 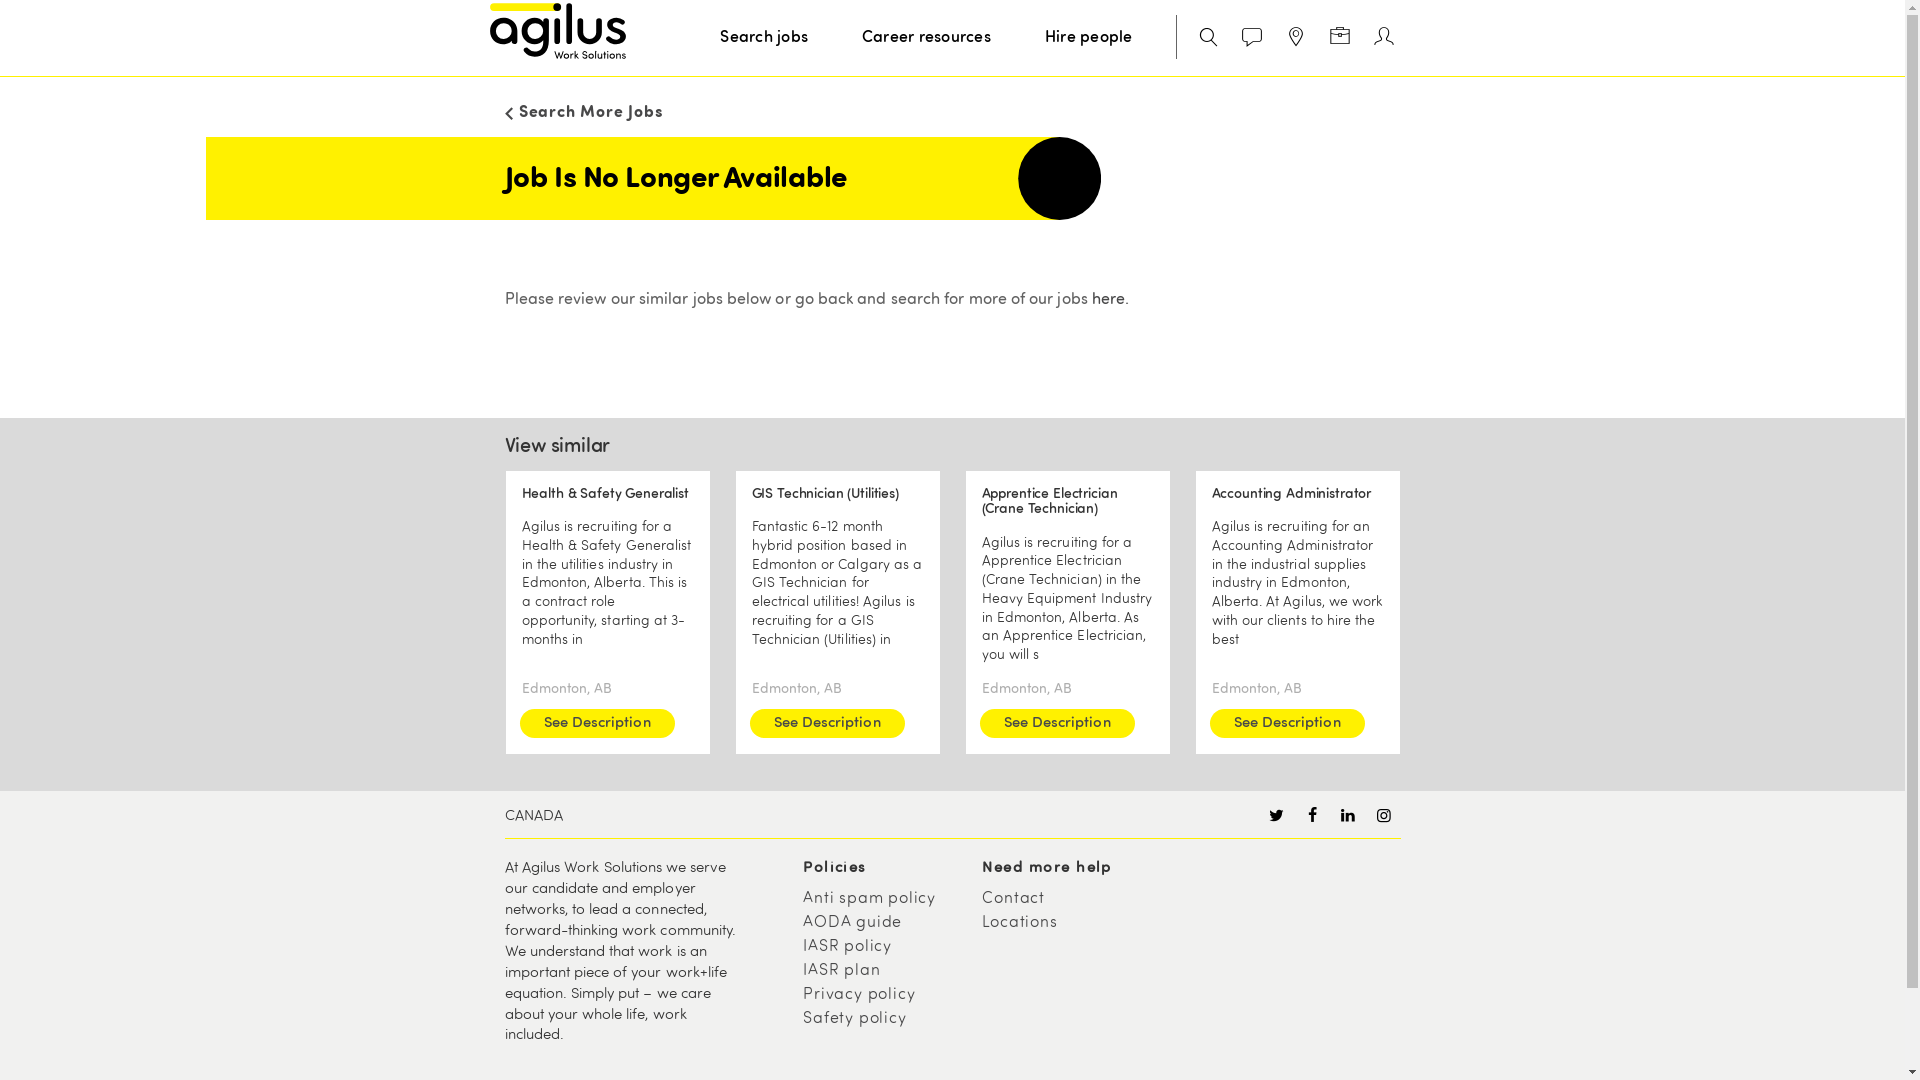 What do you see at coordinates (1064, 899) in the screenshot?
I see `Contact` at bounding box center [1064, 899].